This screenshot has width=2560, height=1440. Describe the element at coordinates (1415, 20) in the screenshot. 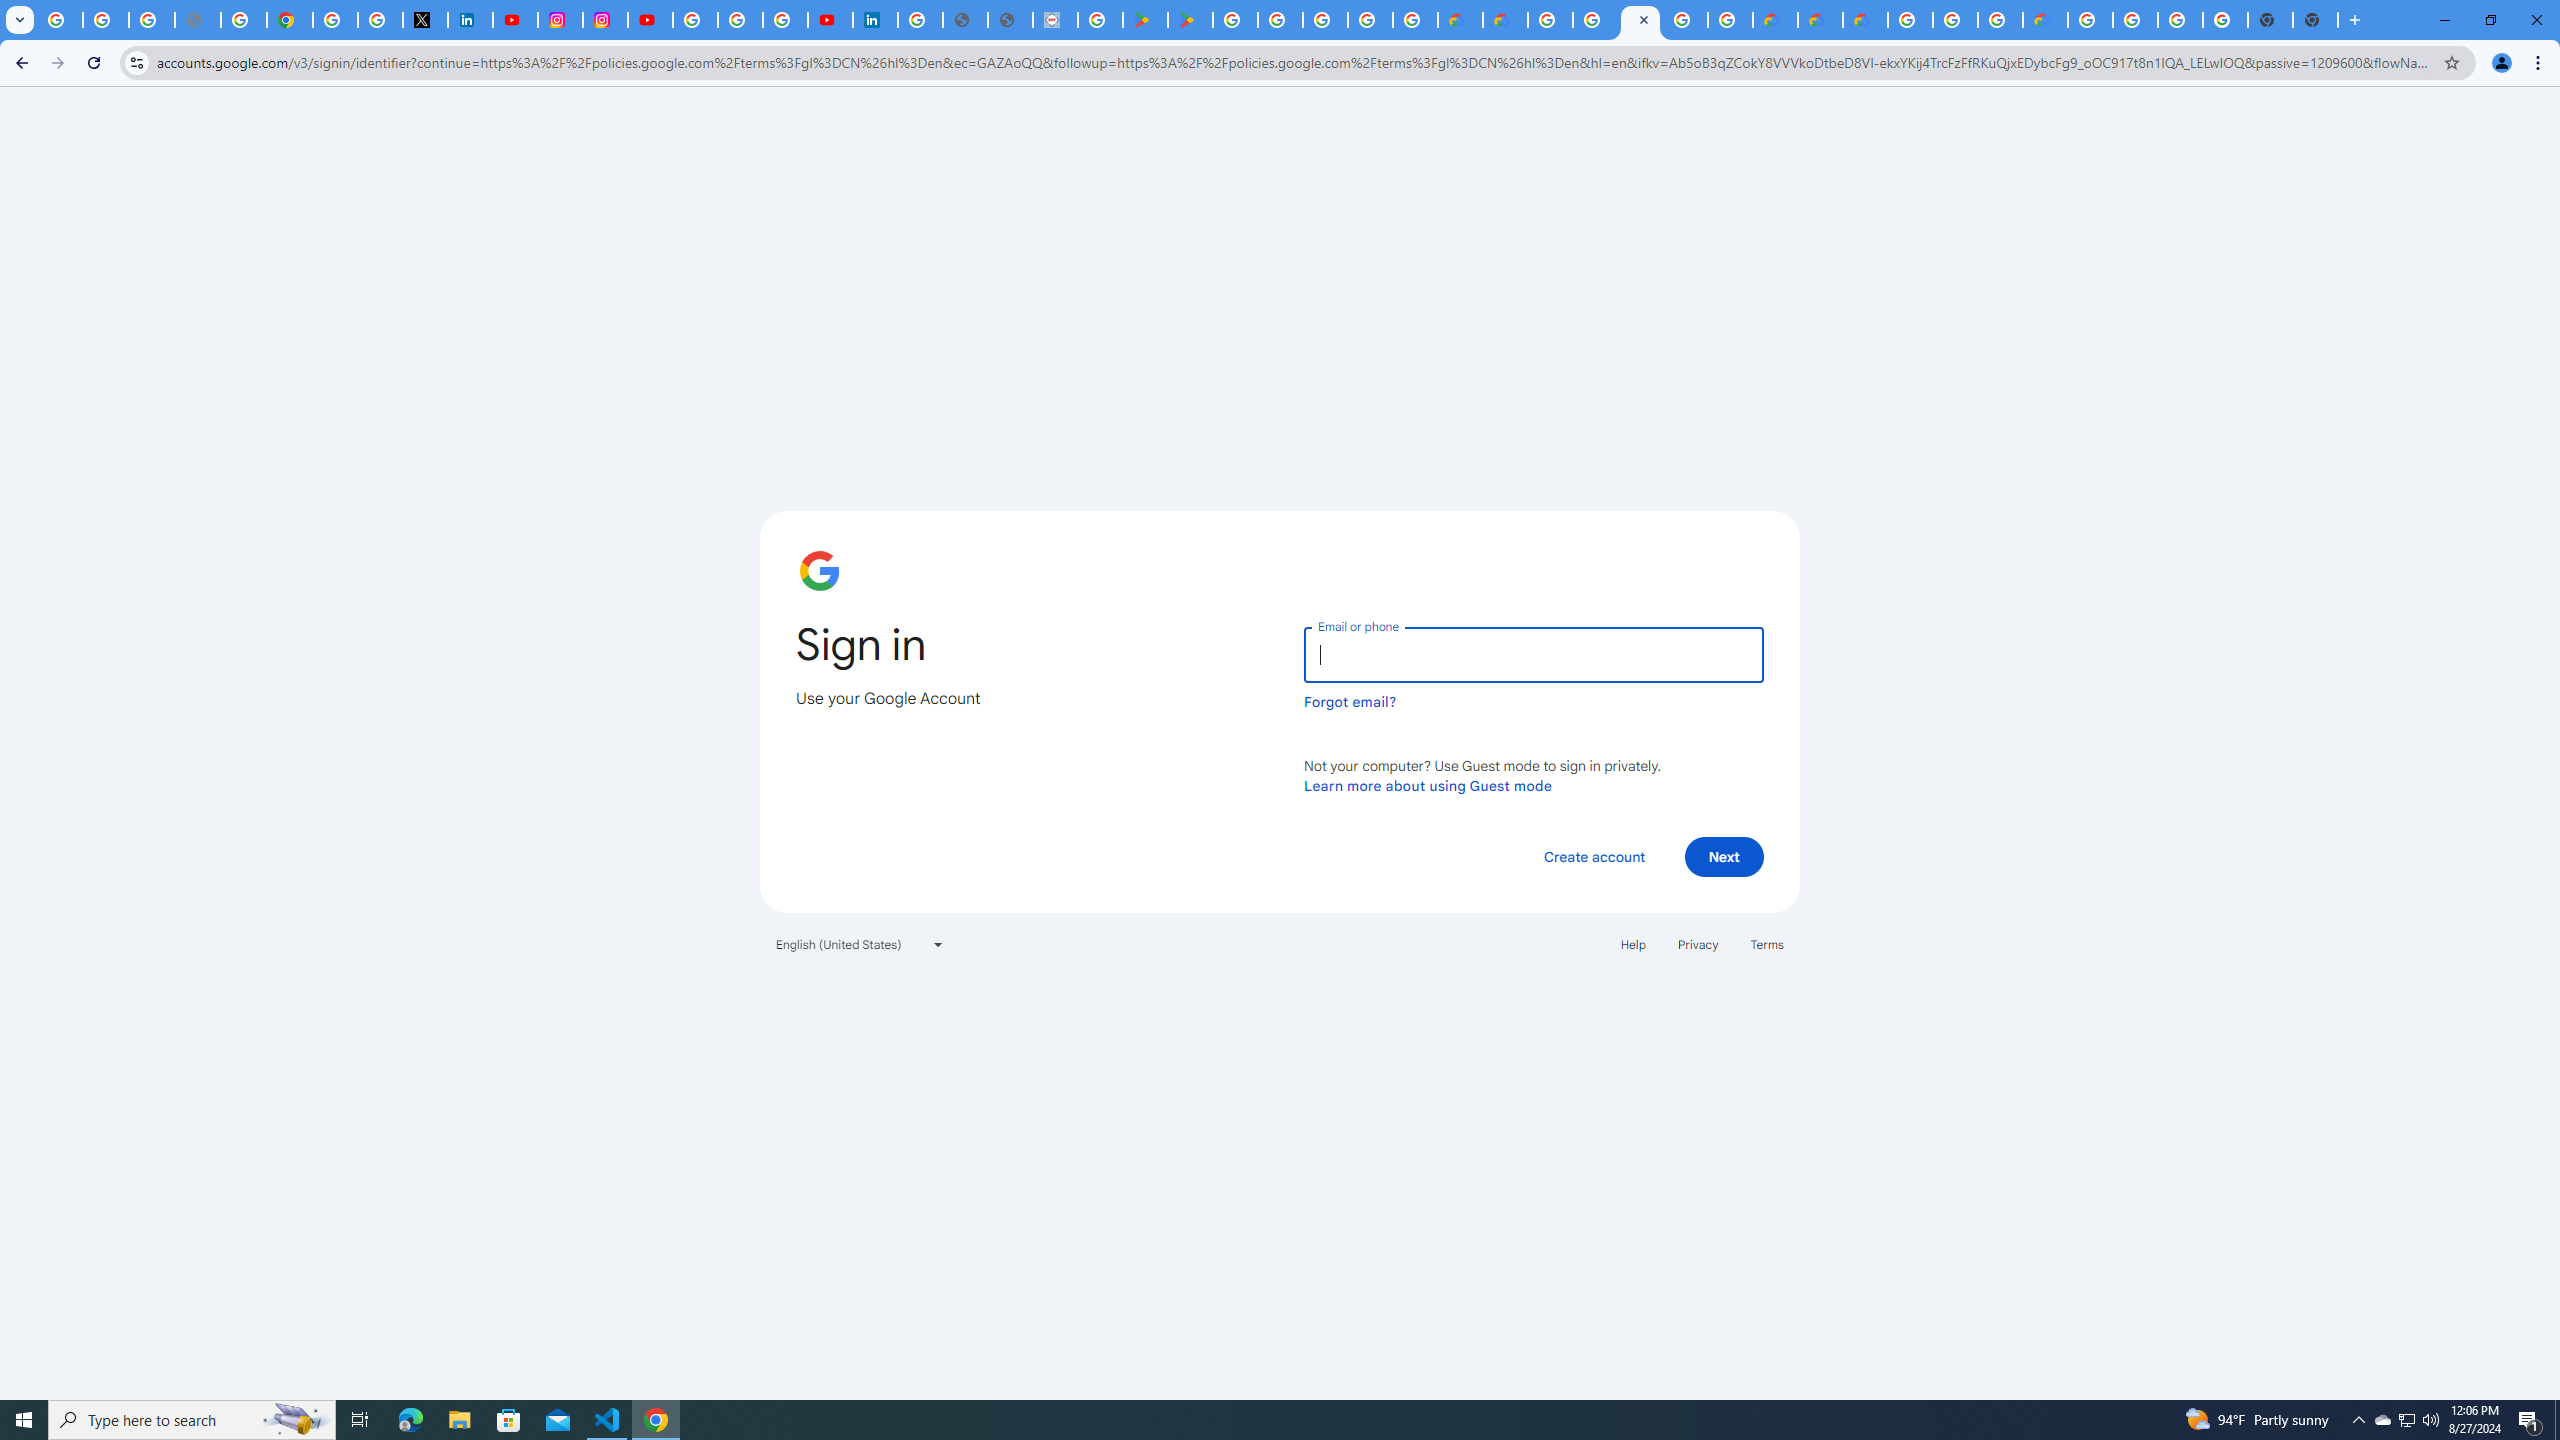

I see `Google Workspace - Specific Terms` at that location.